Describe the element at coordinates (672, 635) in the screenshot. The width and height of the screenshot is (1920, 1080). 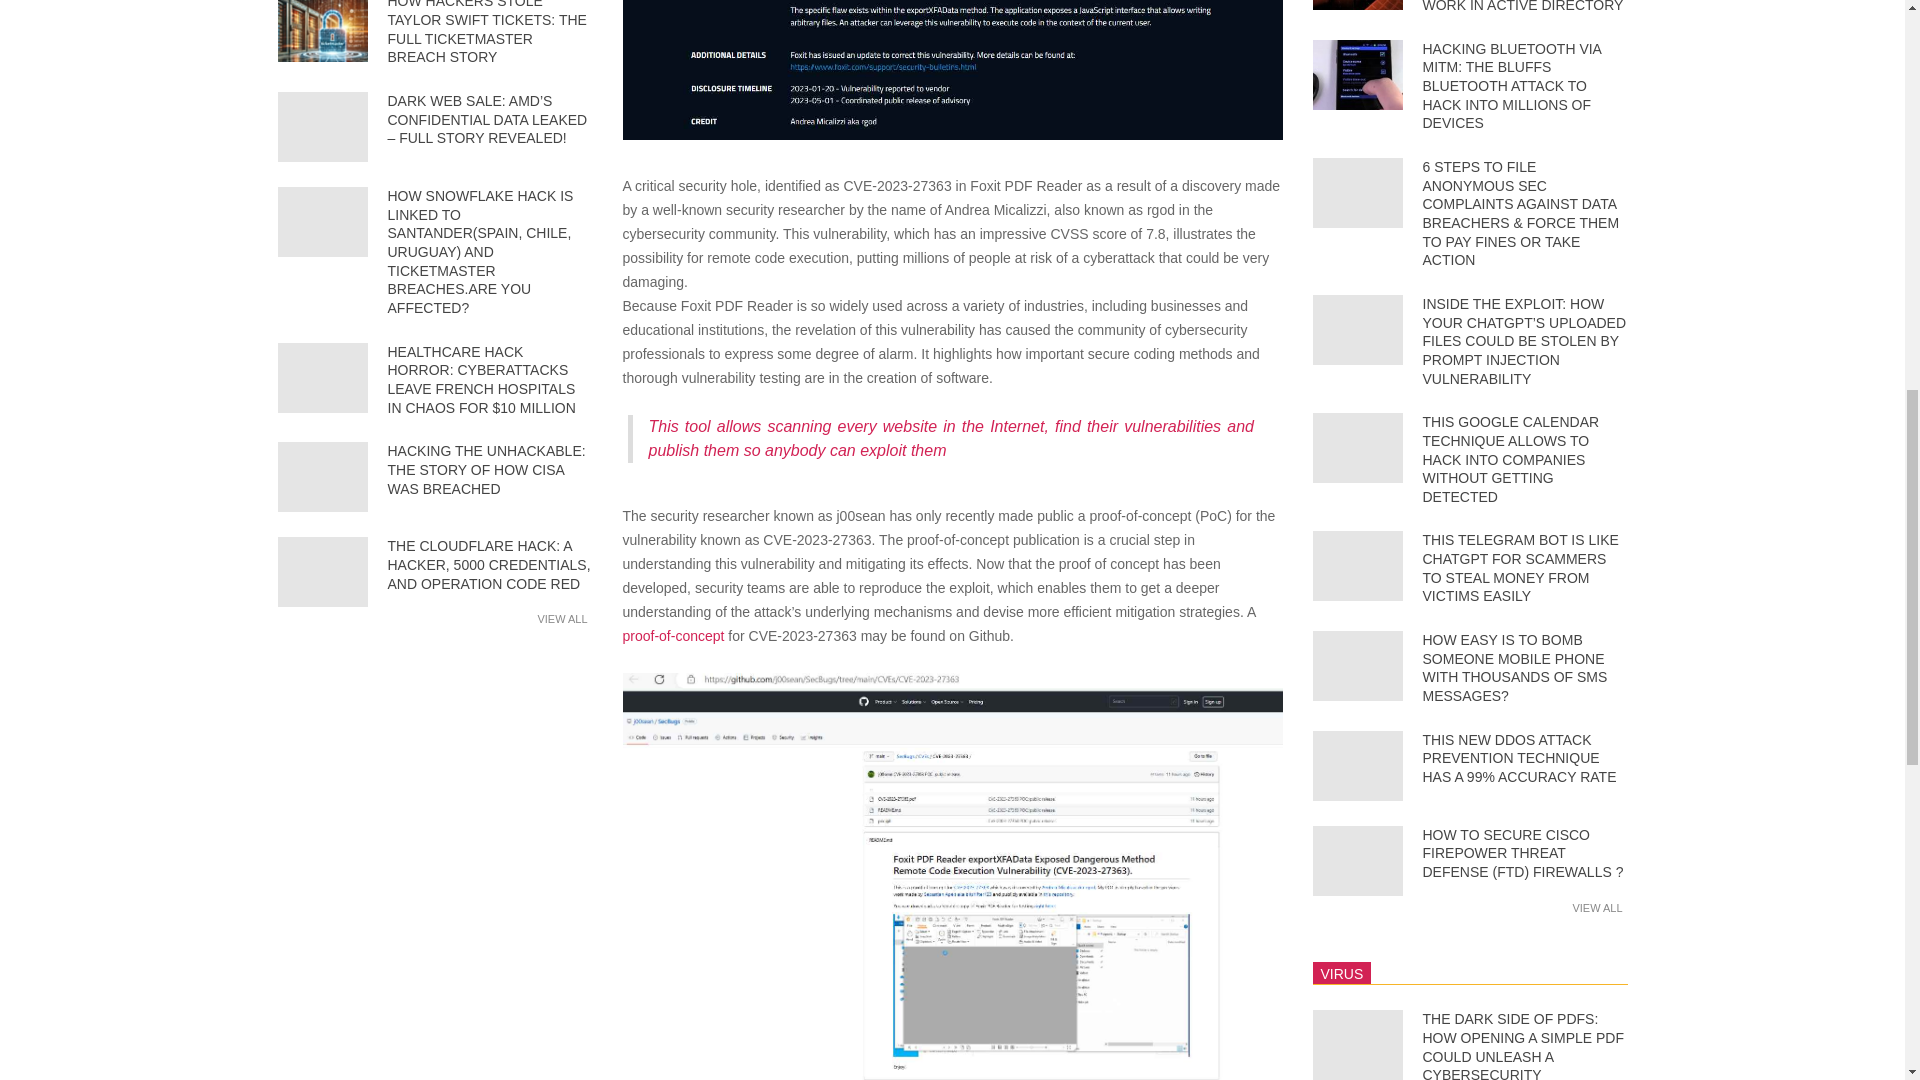
I see `proof-of-concept` at that location.